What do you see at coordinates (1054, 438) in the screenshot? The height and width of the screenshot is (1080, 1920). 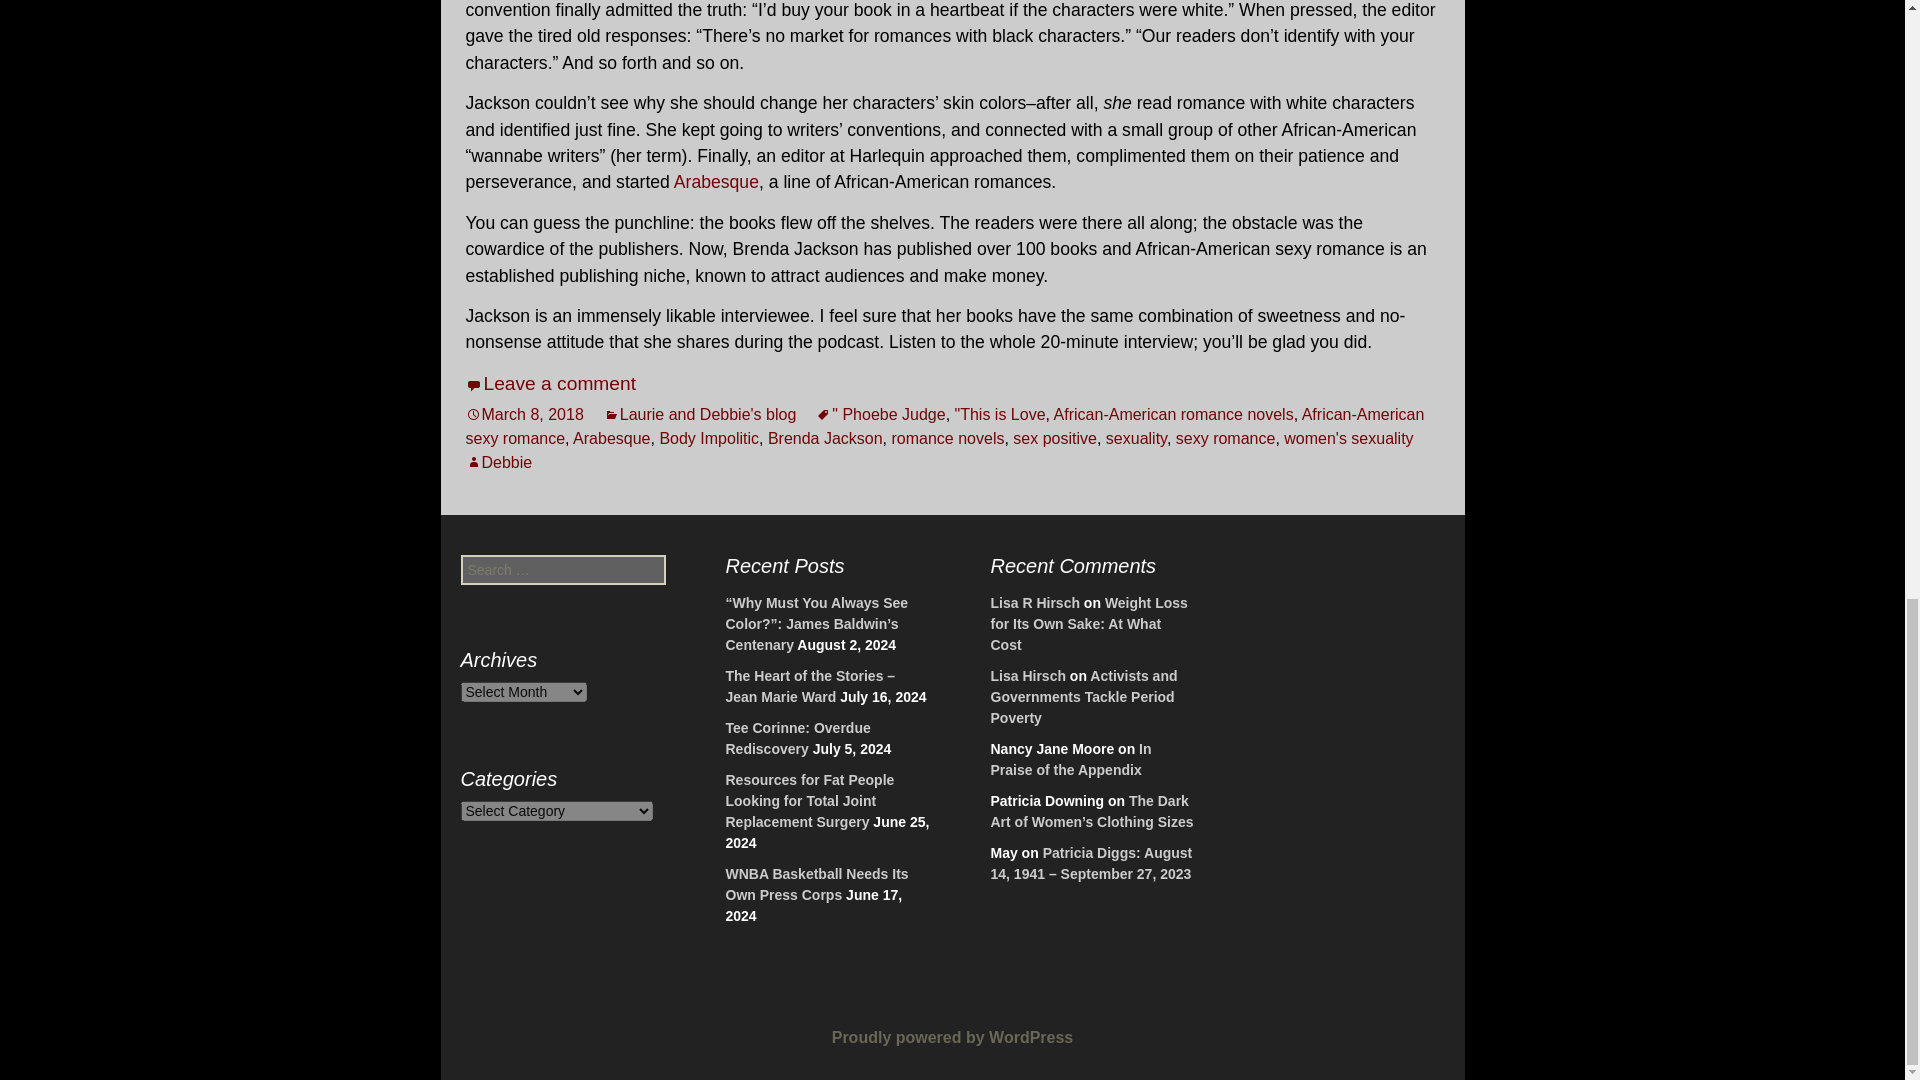 I see `sex positive` at bounding box center [1054, 438].